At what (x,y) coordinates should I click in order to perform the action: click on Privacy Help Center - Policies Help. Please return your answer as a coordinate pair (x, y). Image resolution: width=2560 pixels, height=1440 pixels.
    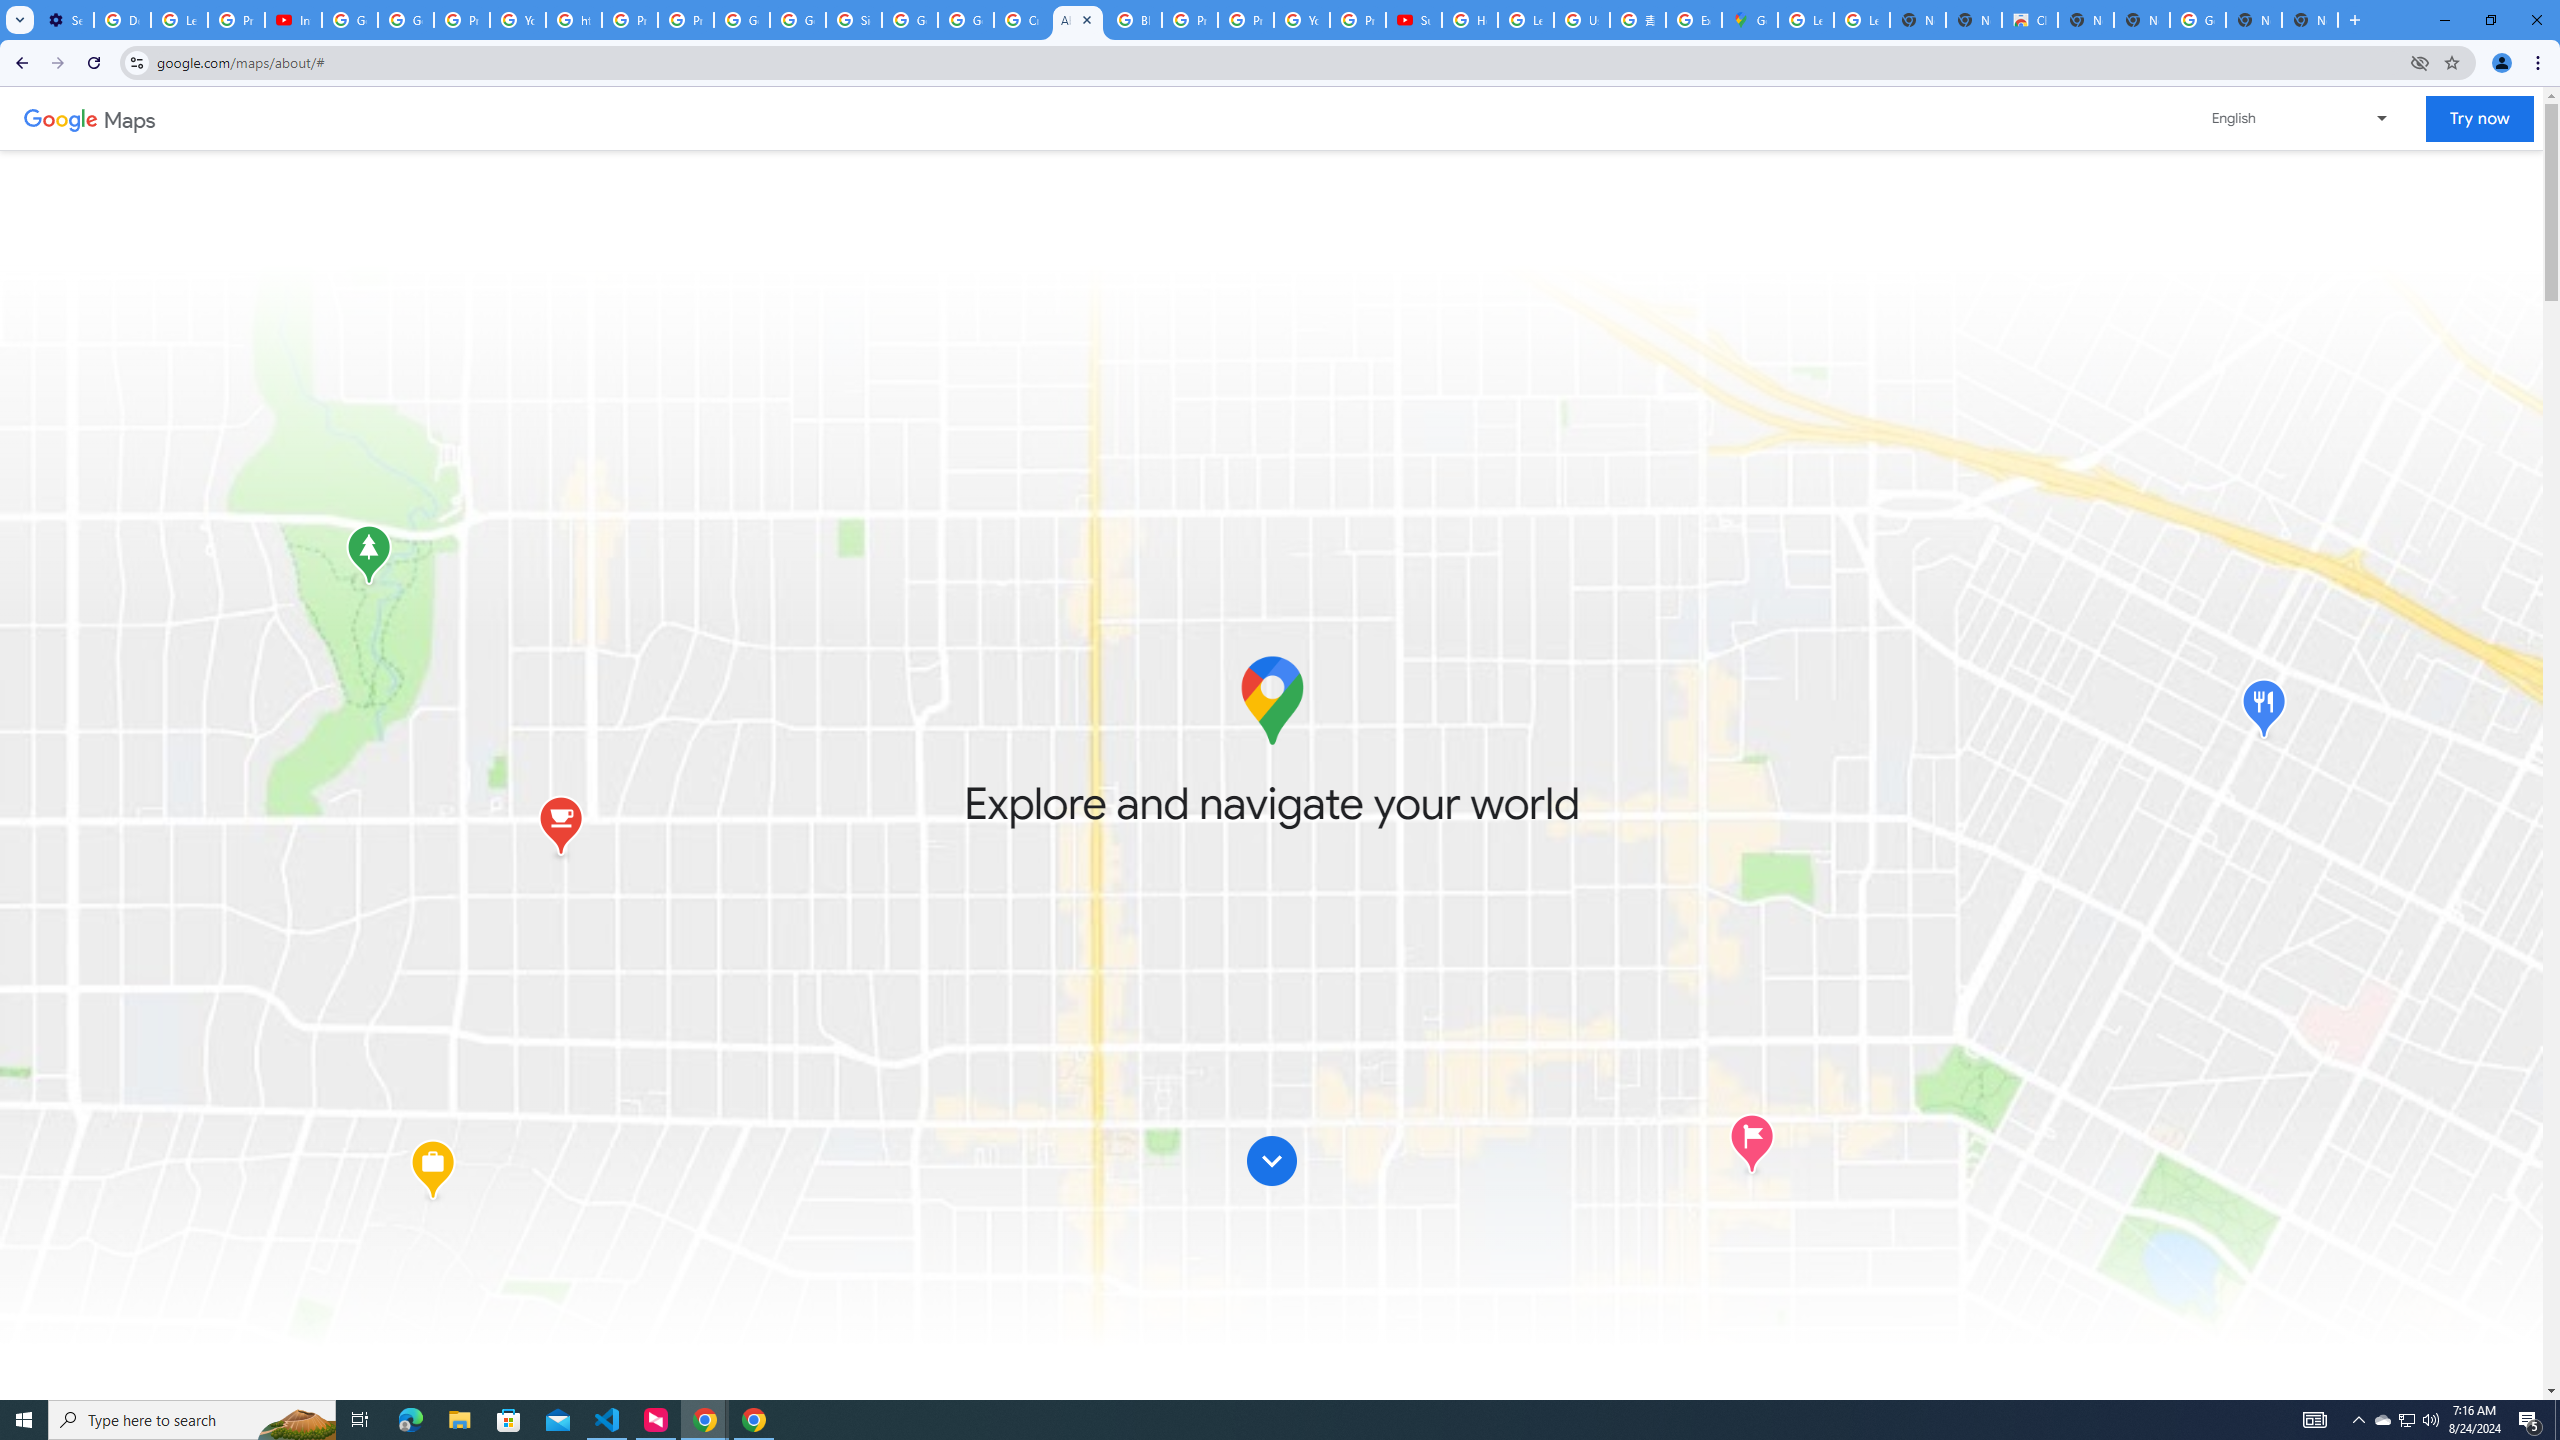
    Looking at the image, I should click on (1189, 20).